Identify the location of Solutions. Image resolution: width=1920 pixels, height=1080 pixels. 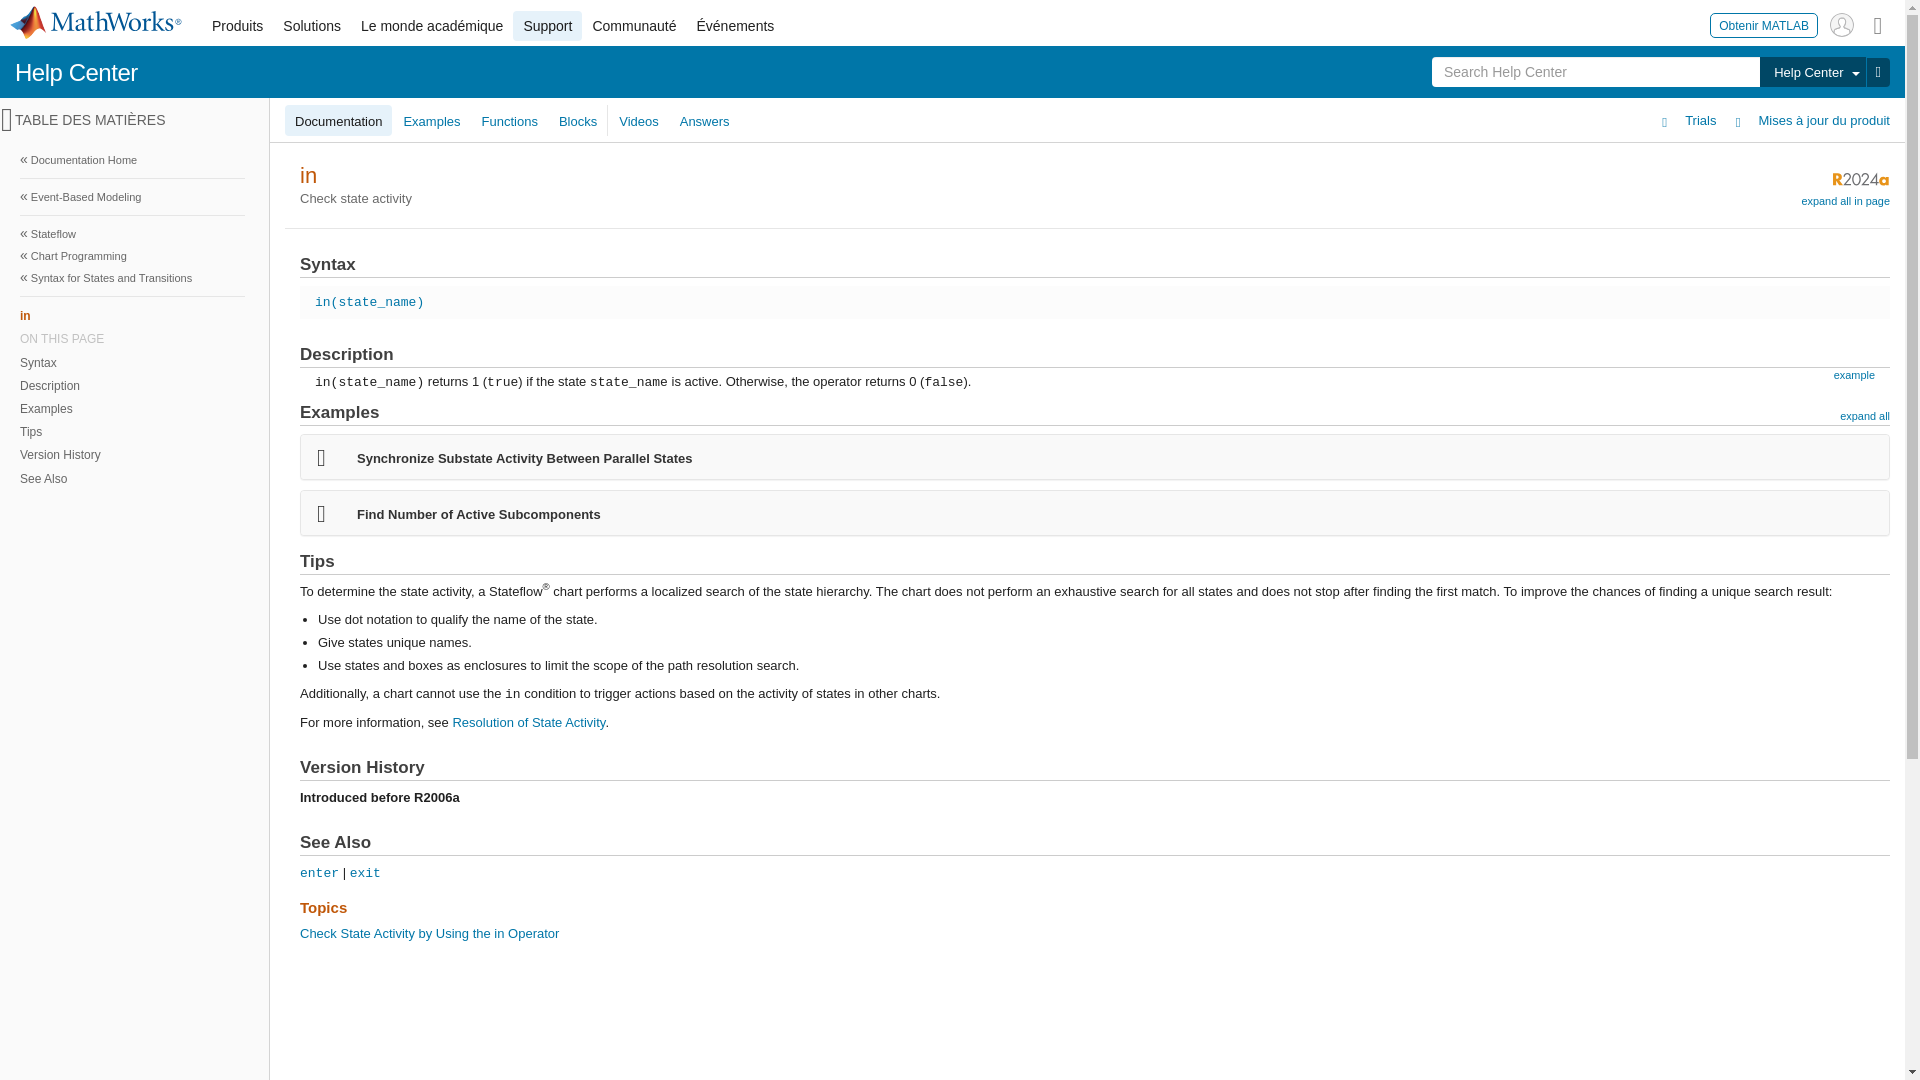
(312, 26).